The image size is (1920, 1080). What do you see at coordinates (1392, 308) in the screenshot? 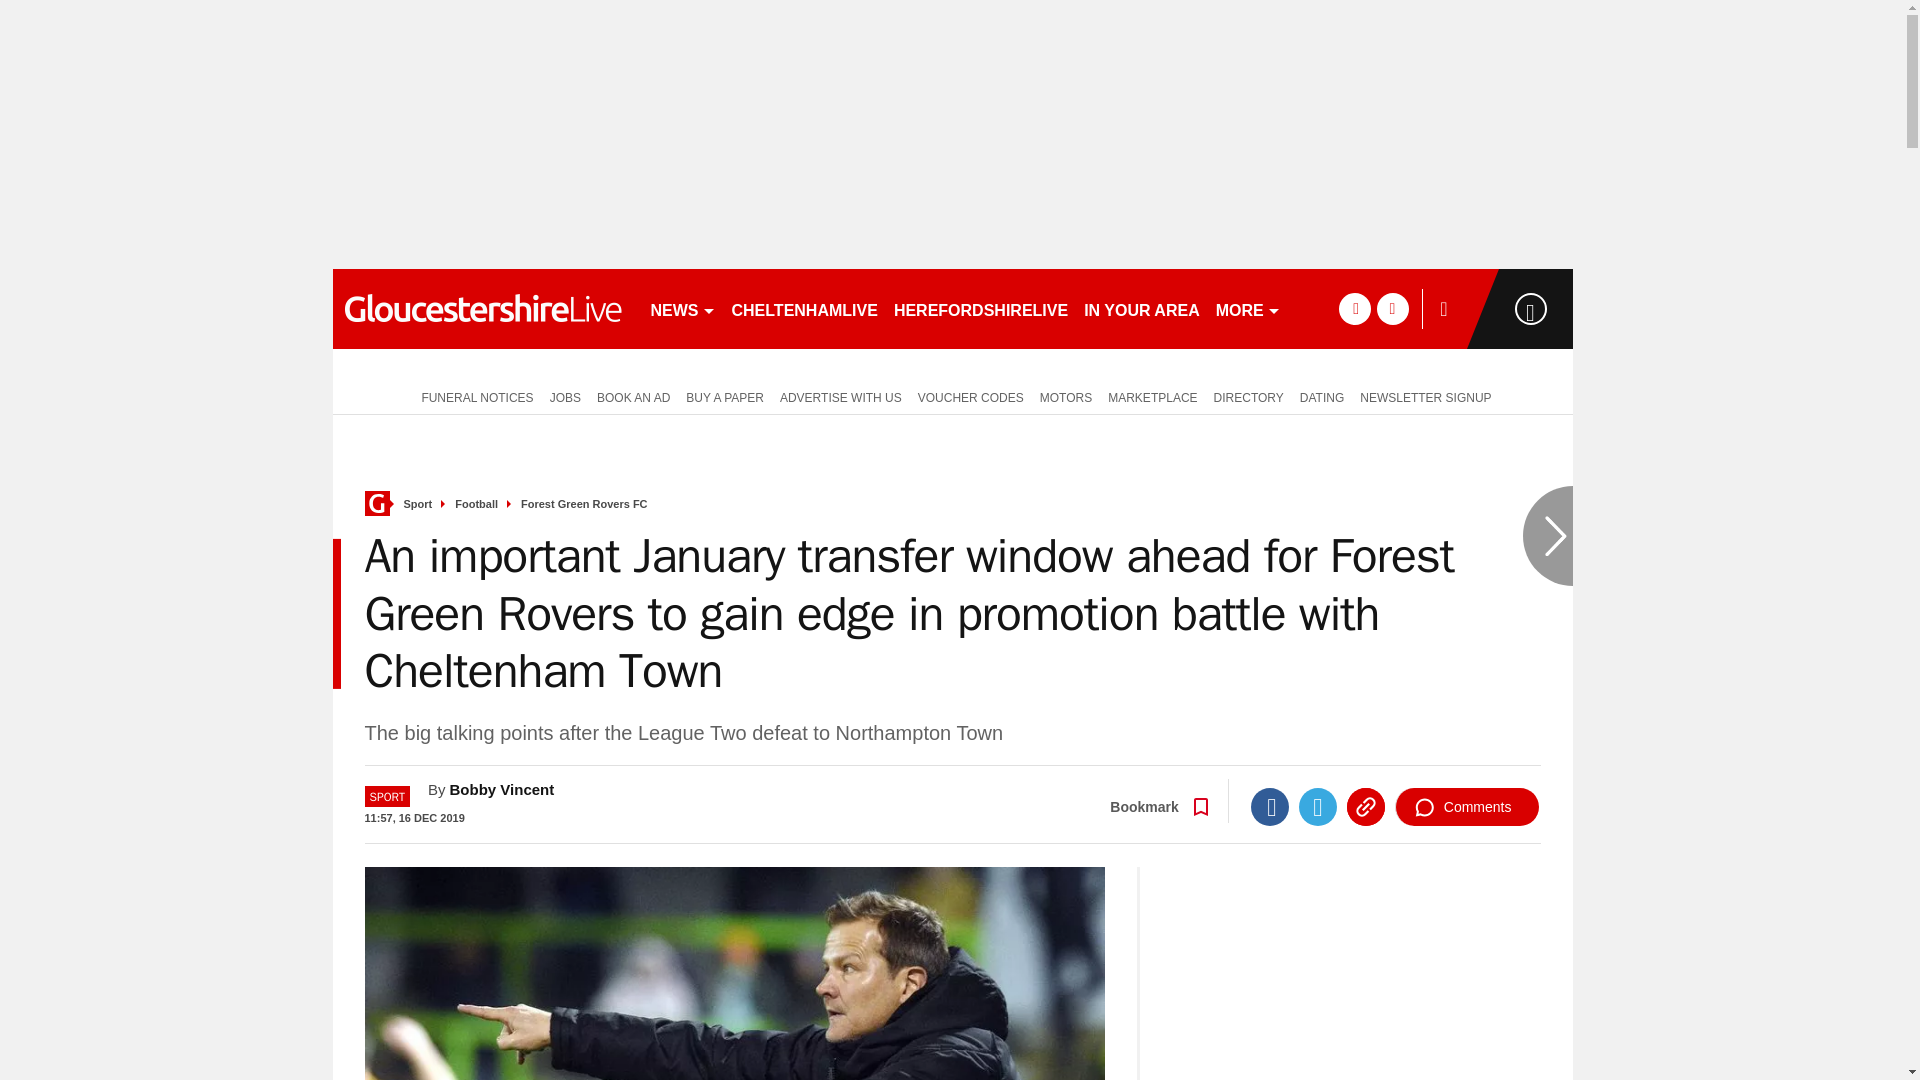
I see `twitter` at bounding box center [1392, 308].